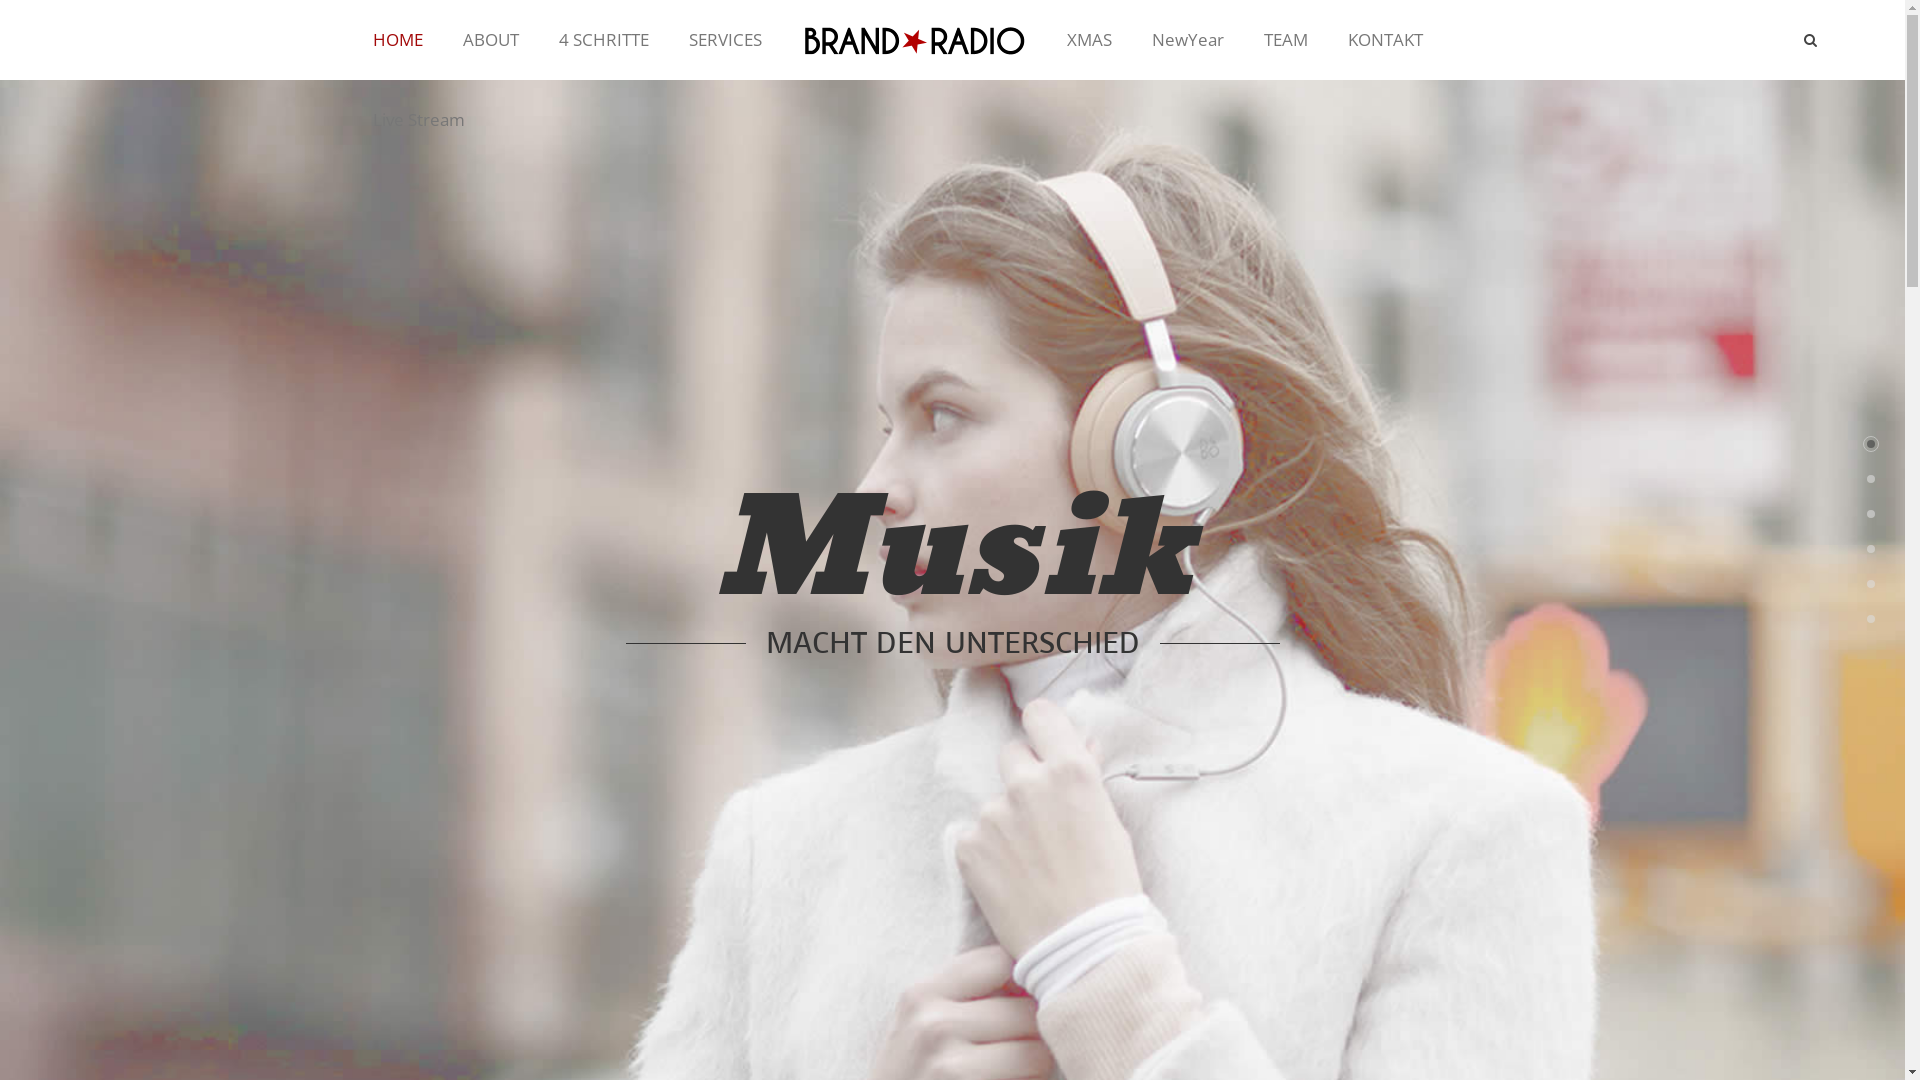 This screenshot has height=1080, width=1920. Describe the element at coordinates (1286, 40) in the screenshot. I see `TEAM` at that location.